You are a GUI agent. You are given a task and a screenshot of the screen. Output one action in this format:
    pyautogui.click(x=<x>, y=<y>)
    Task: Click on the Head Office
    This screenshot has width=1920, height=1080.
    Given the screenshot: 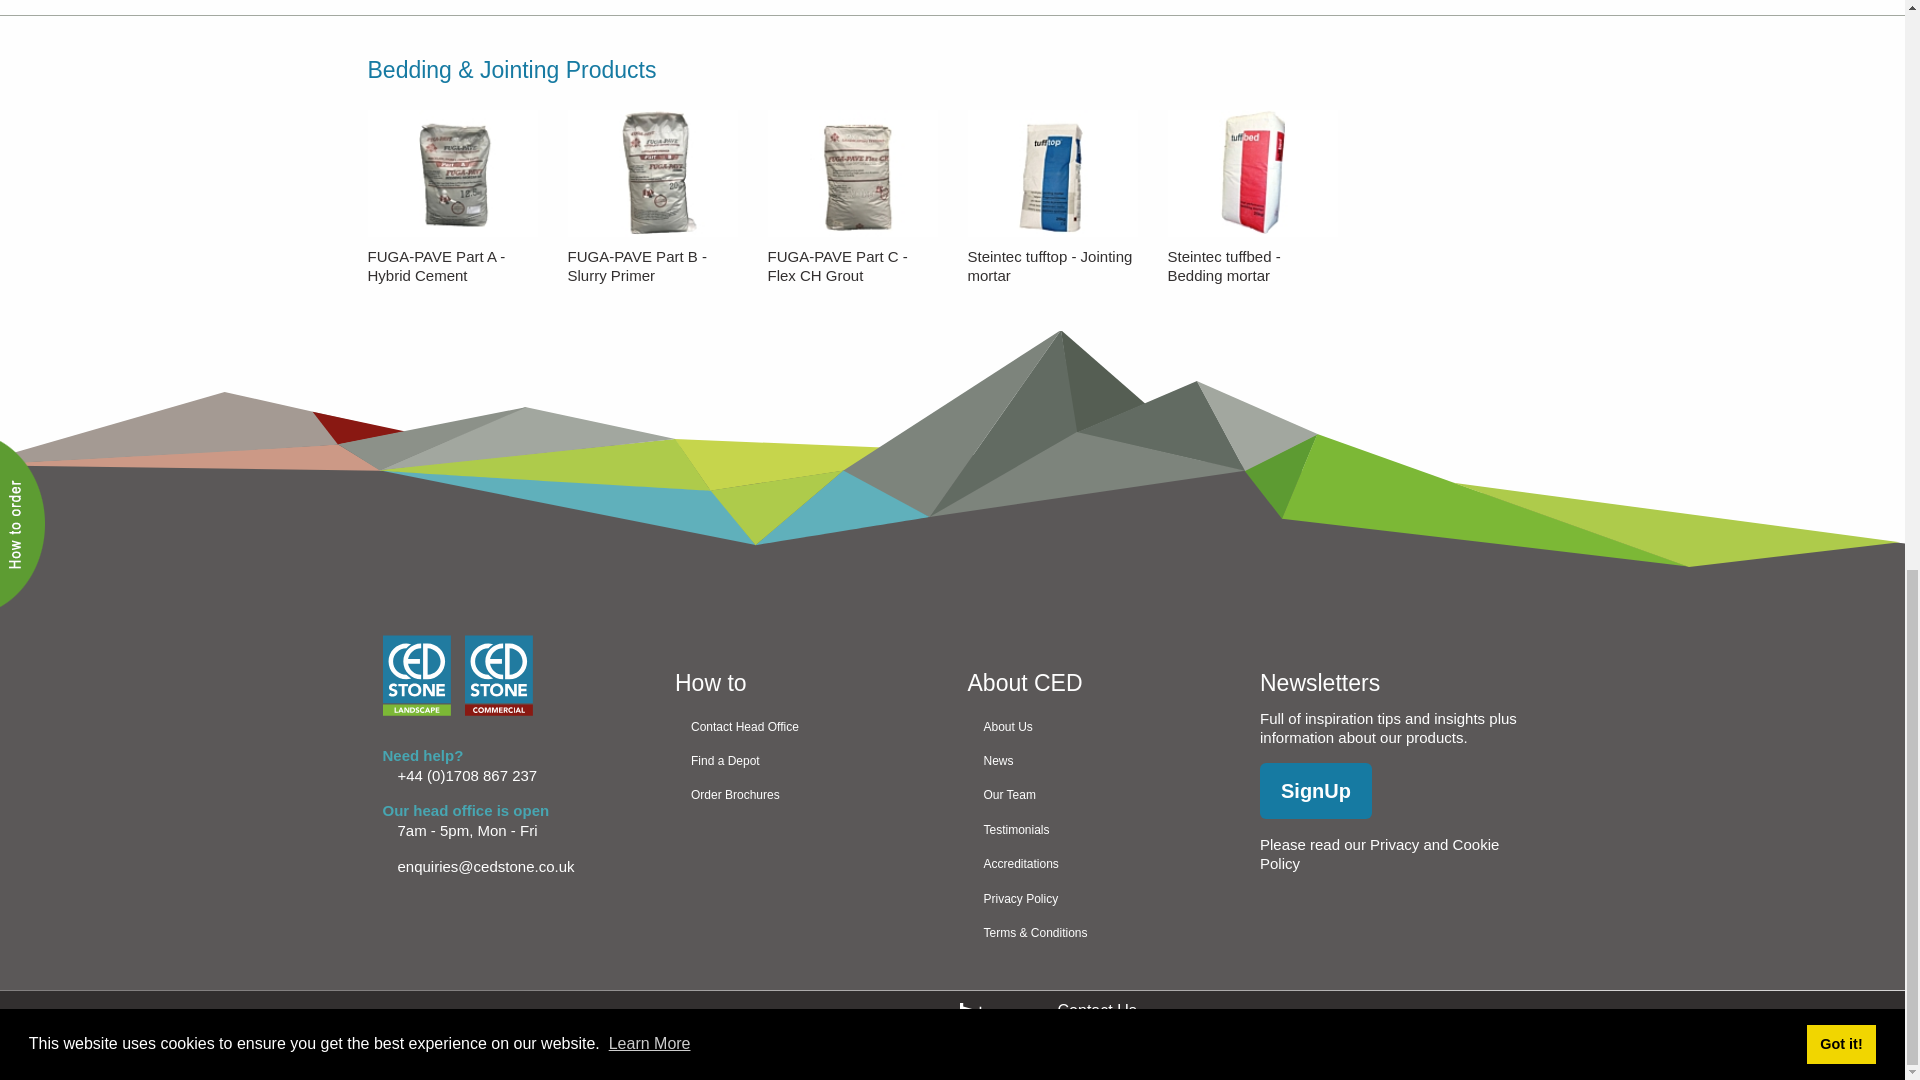 What is the action you would take?
    pyautogui.click(x=1098, y=726)
    